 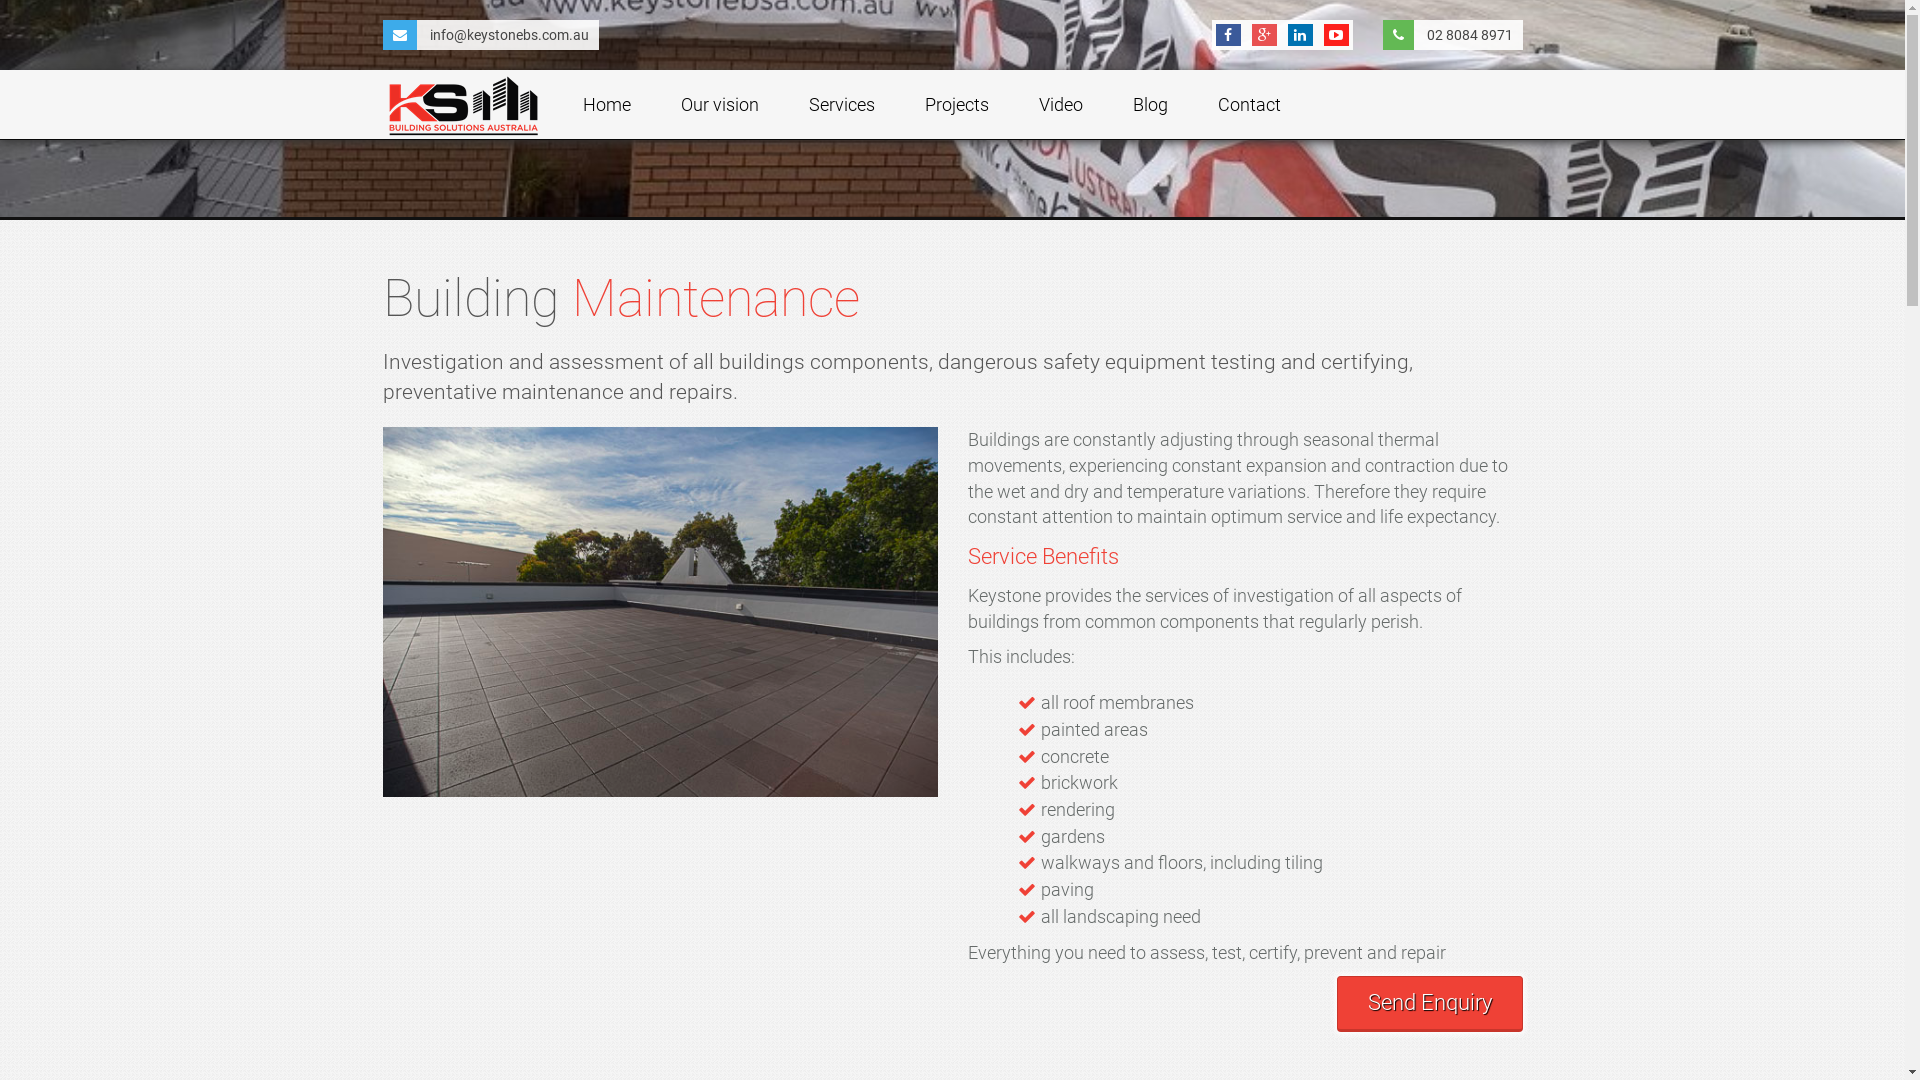 What do you see at coordinates (1248, 106) in the screenshot?
I see `Contact` at bounding box center [1248, 106].